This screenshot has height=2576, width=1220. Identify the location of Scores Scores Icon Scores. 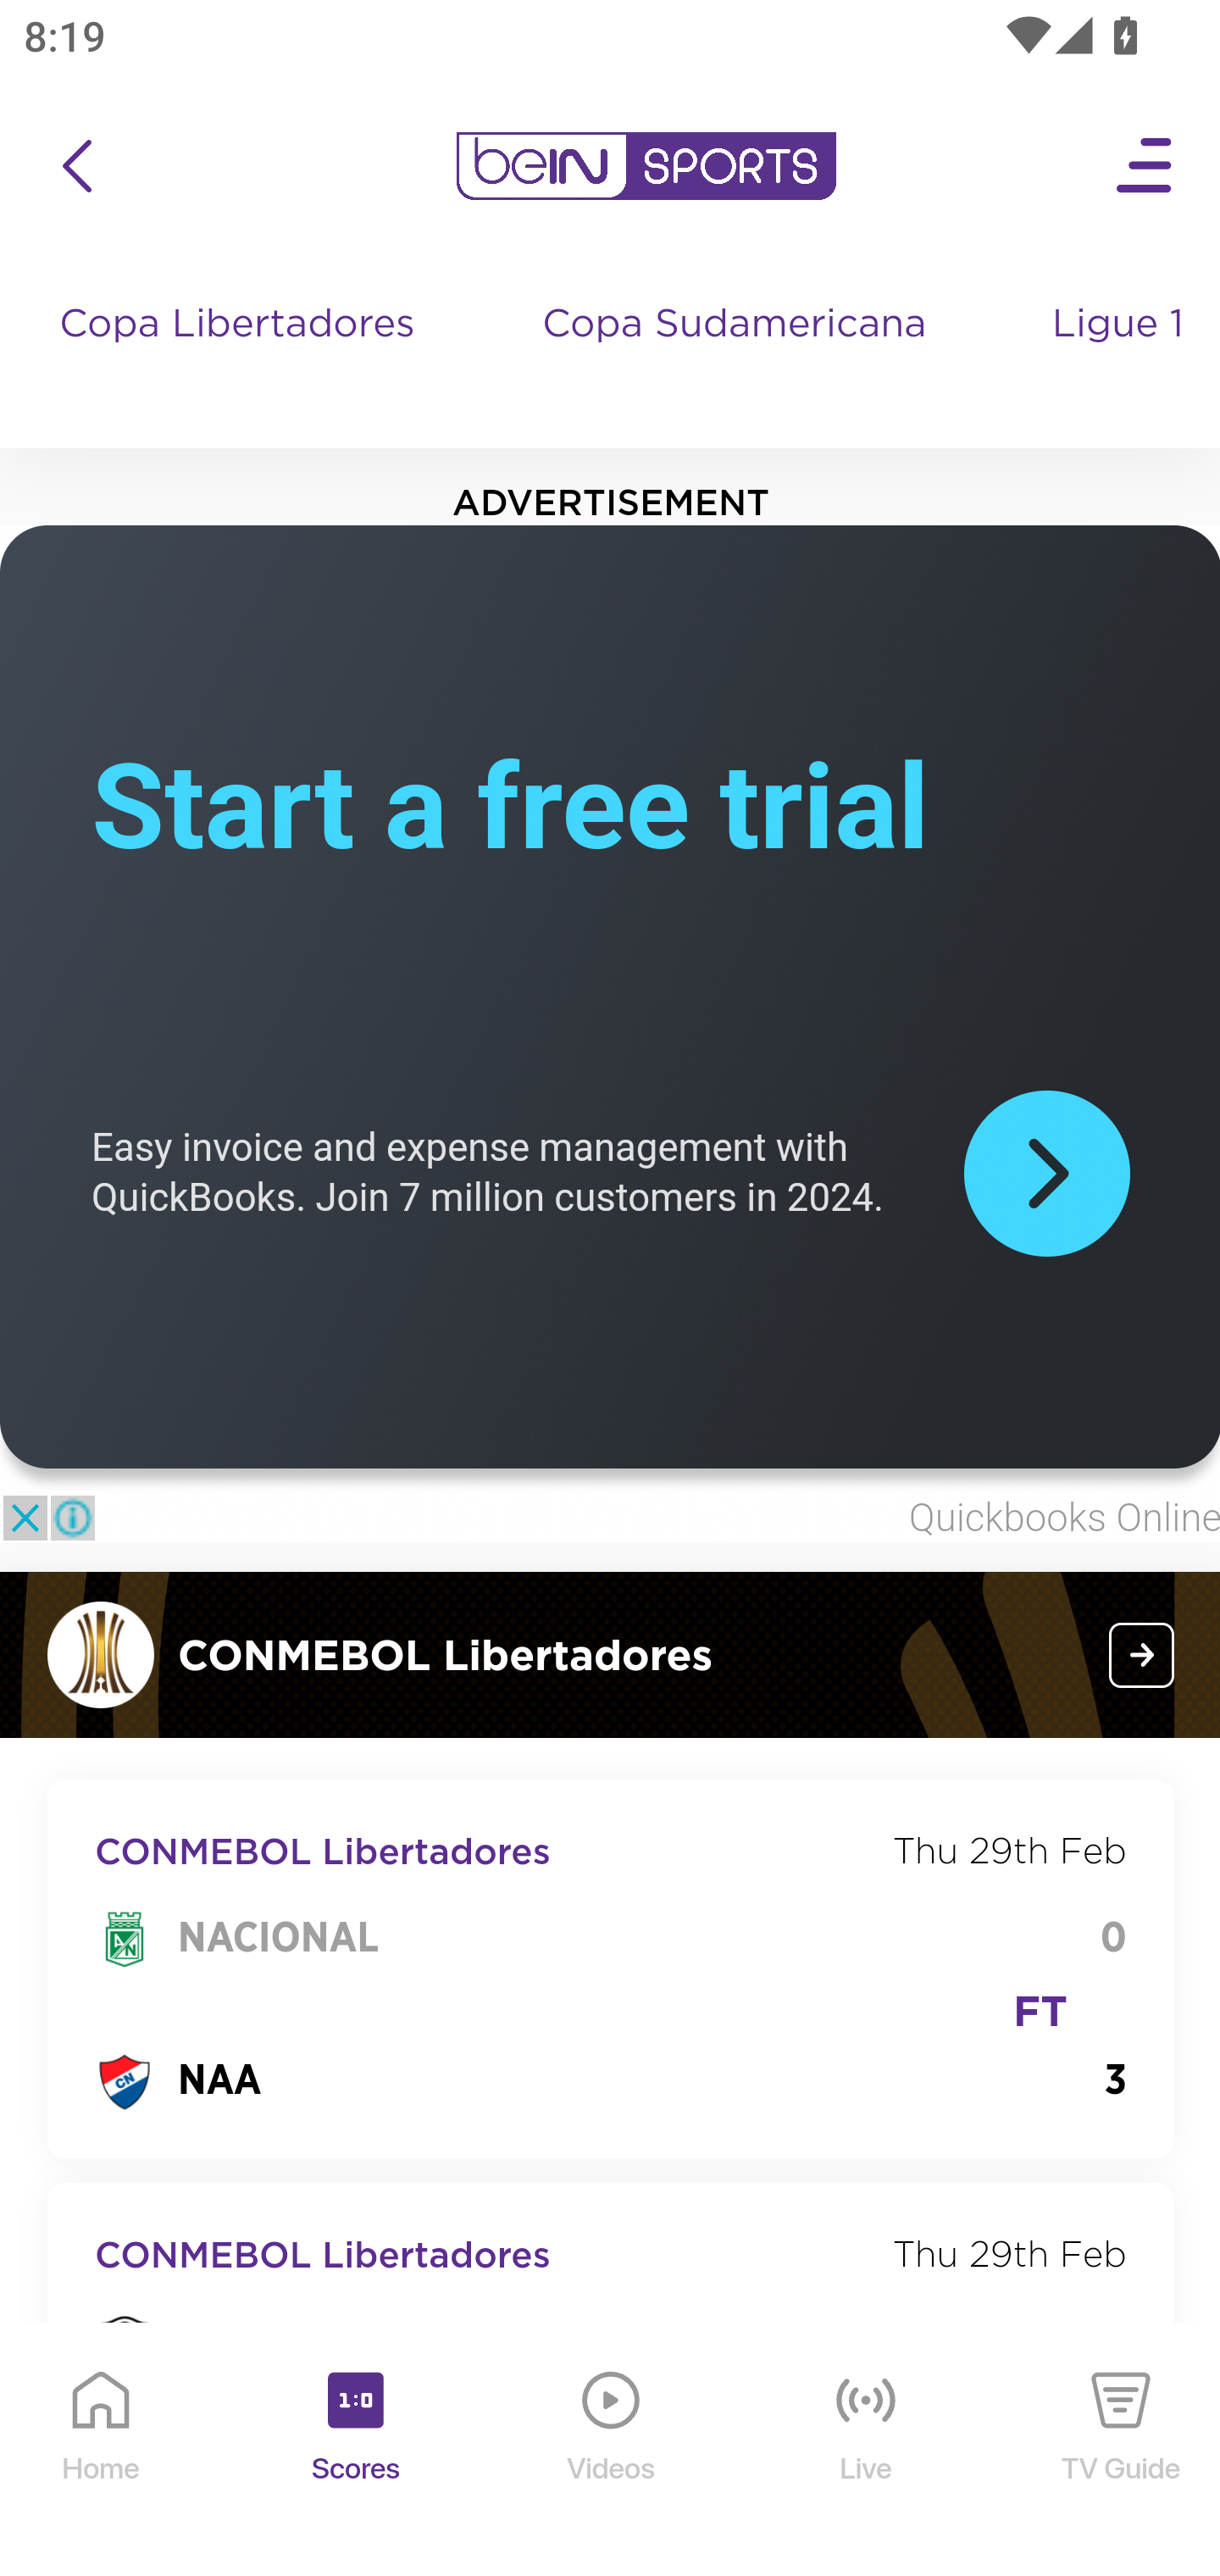
(355, 2451).